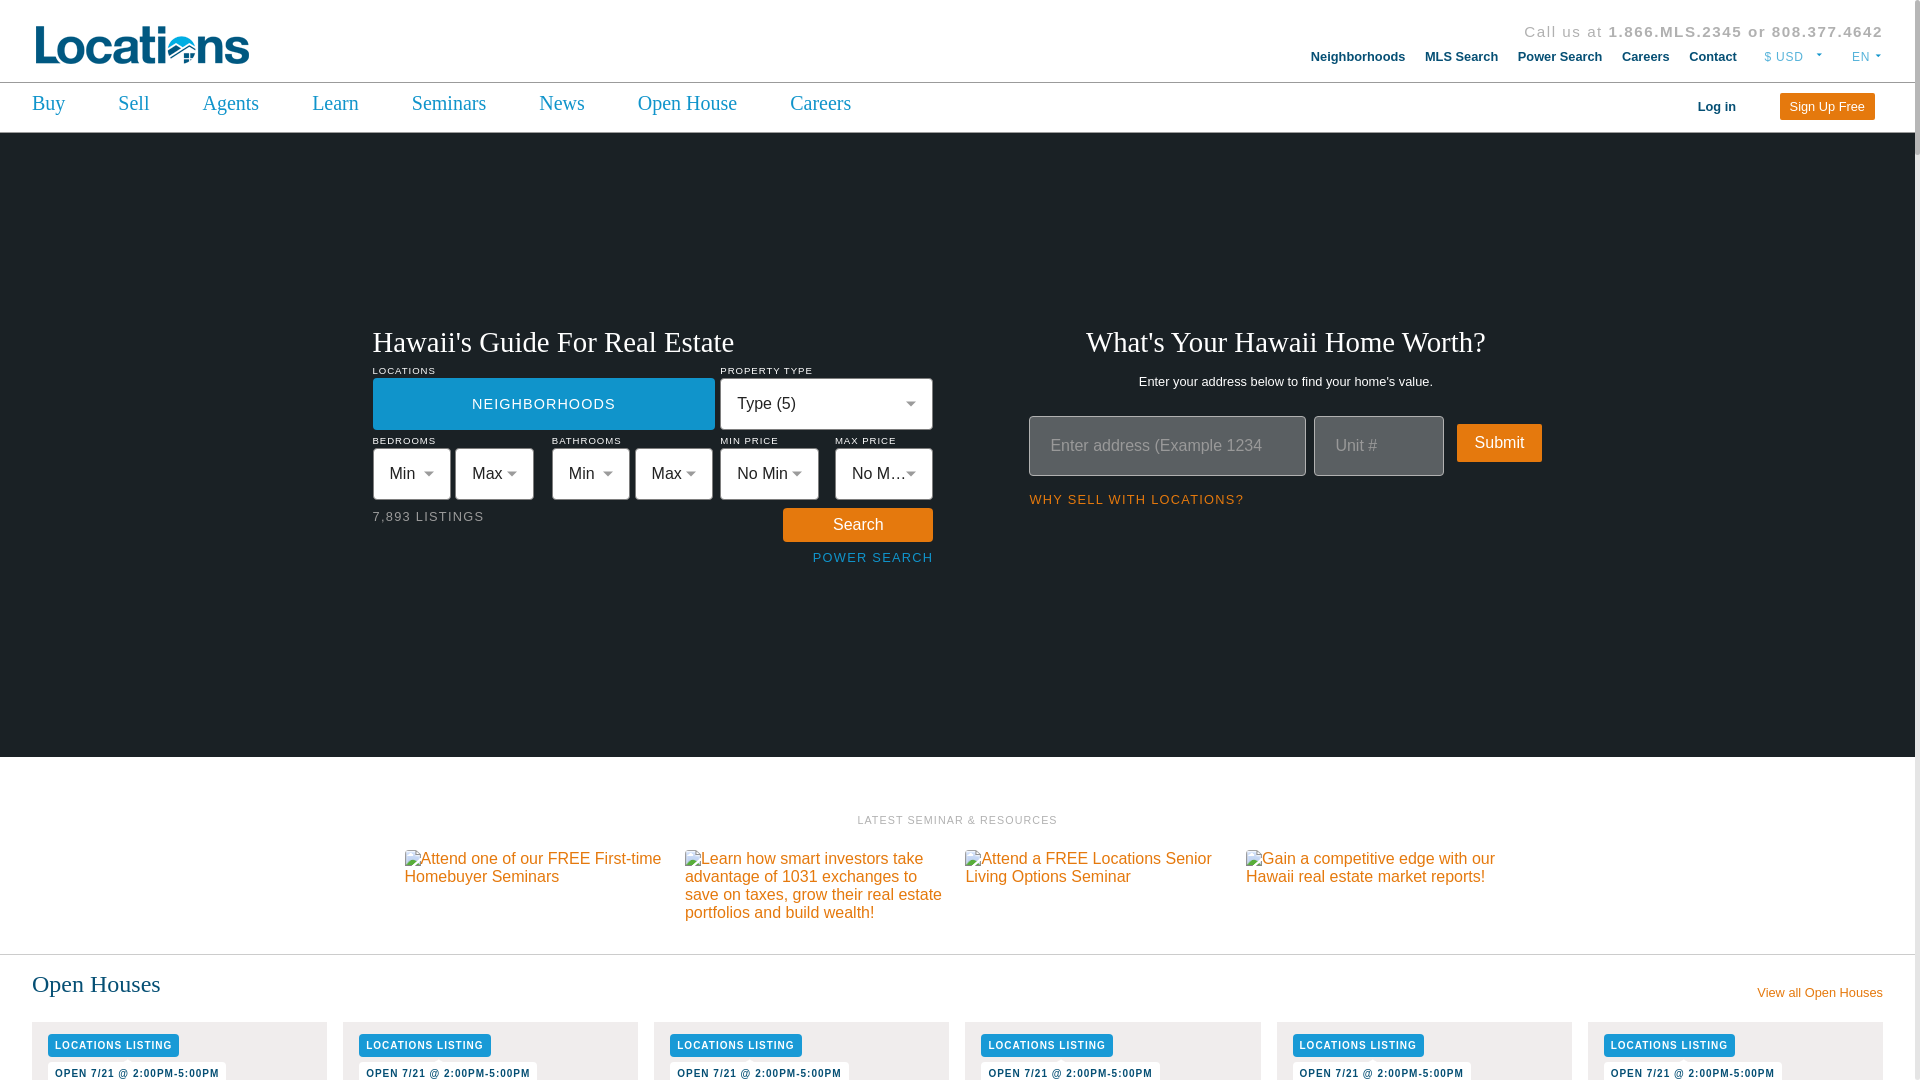 This screenshot has width=1920, height=1080. I want to click on Power Search, so click(1560, 56).